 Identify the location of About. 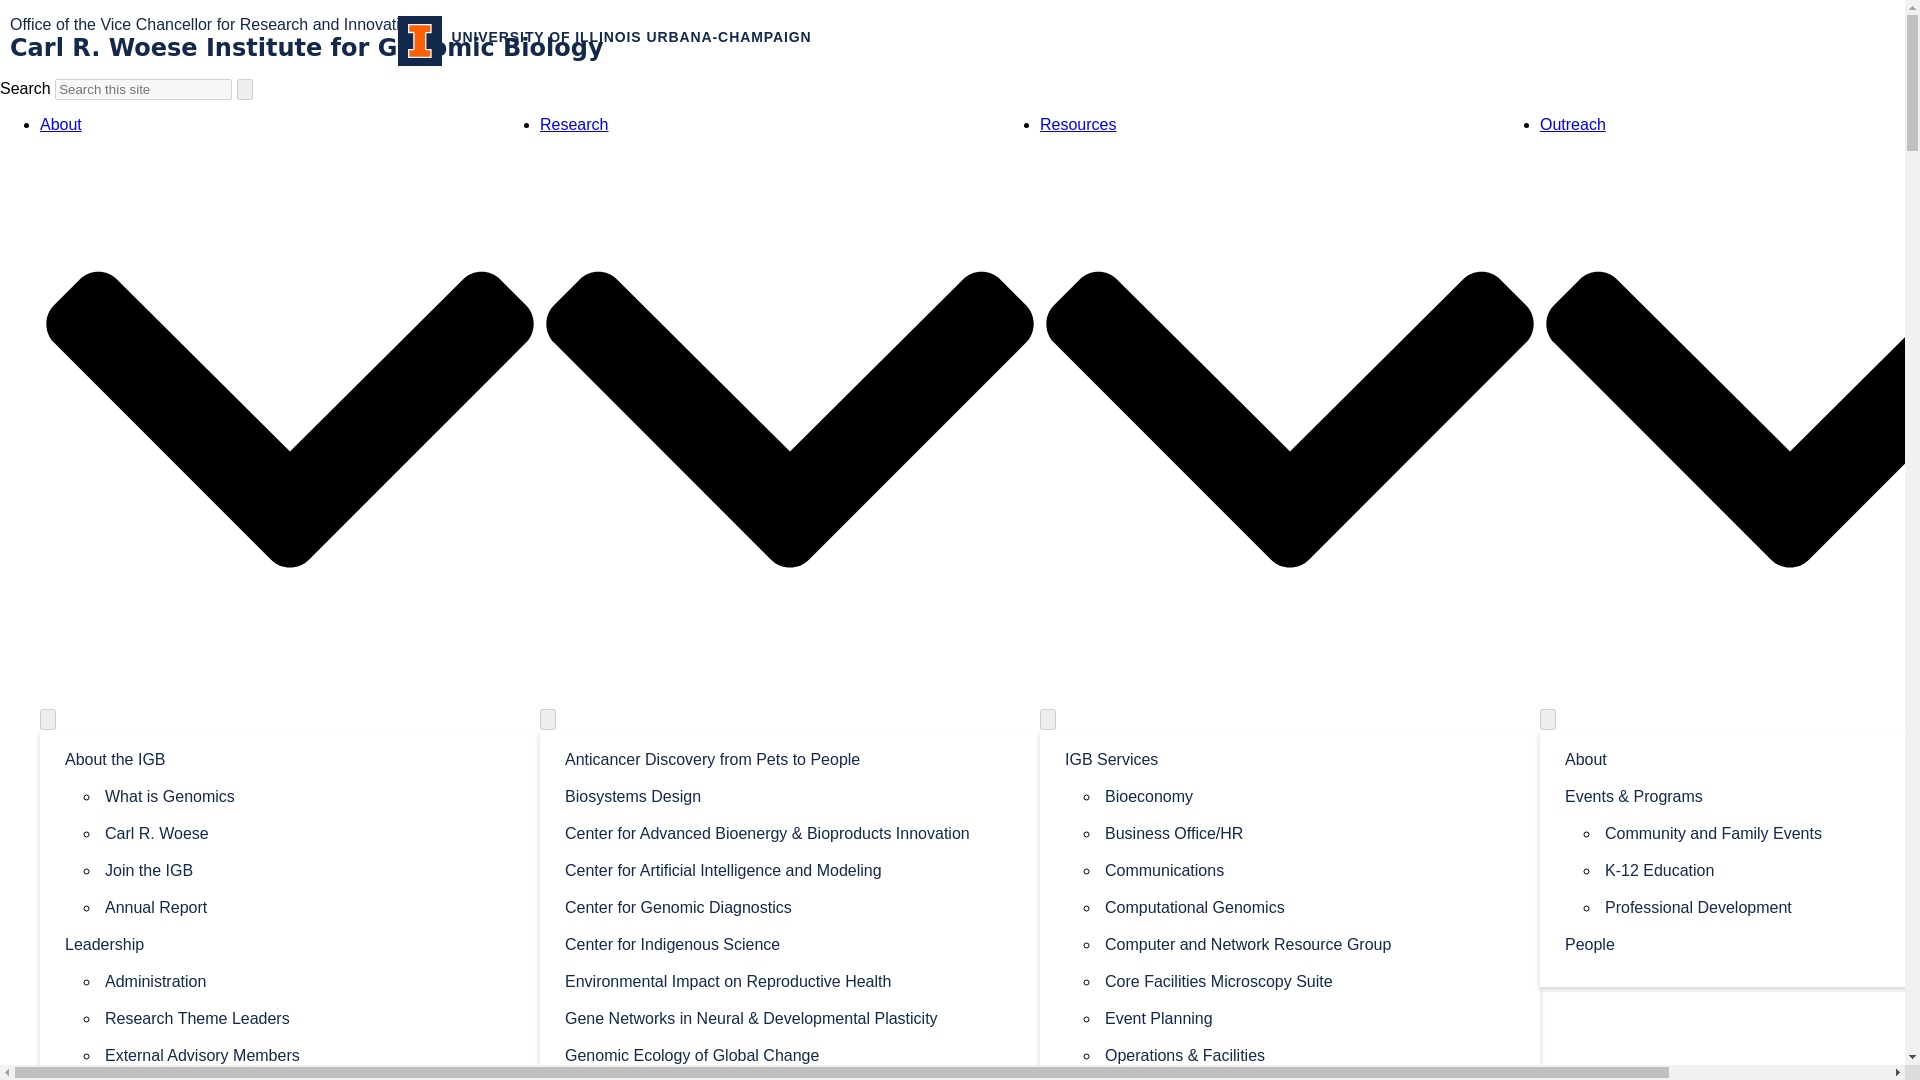
(61, 124).